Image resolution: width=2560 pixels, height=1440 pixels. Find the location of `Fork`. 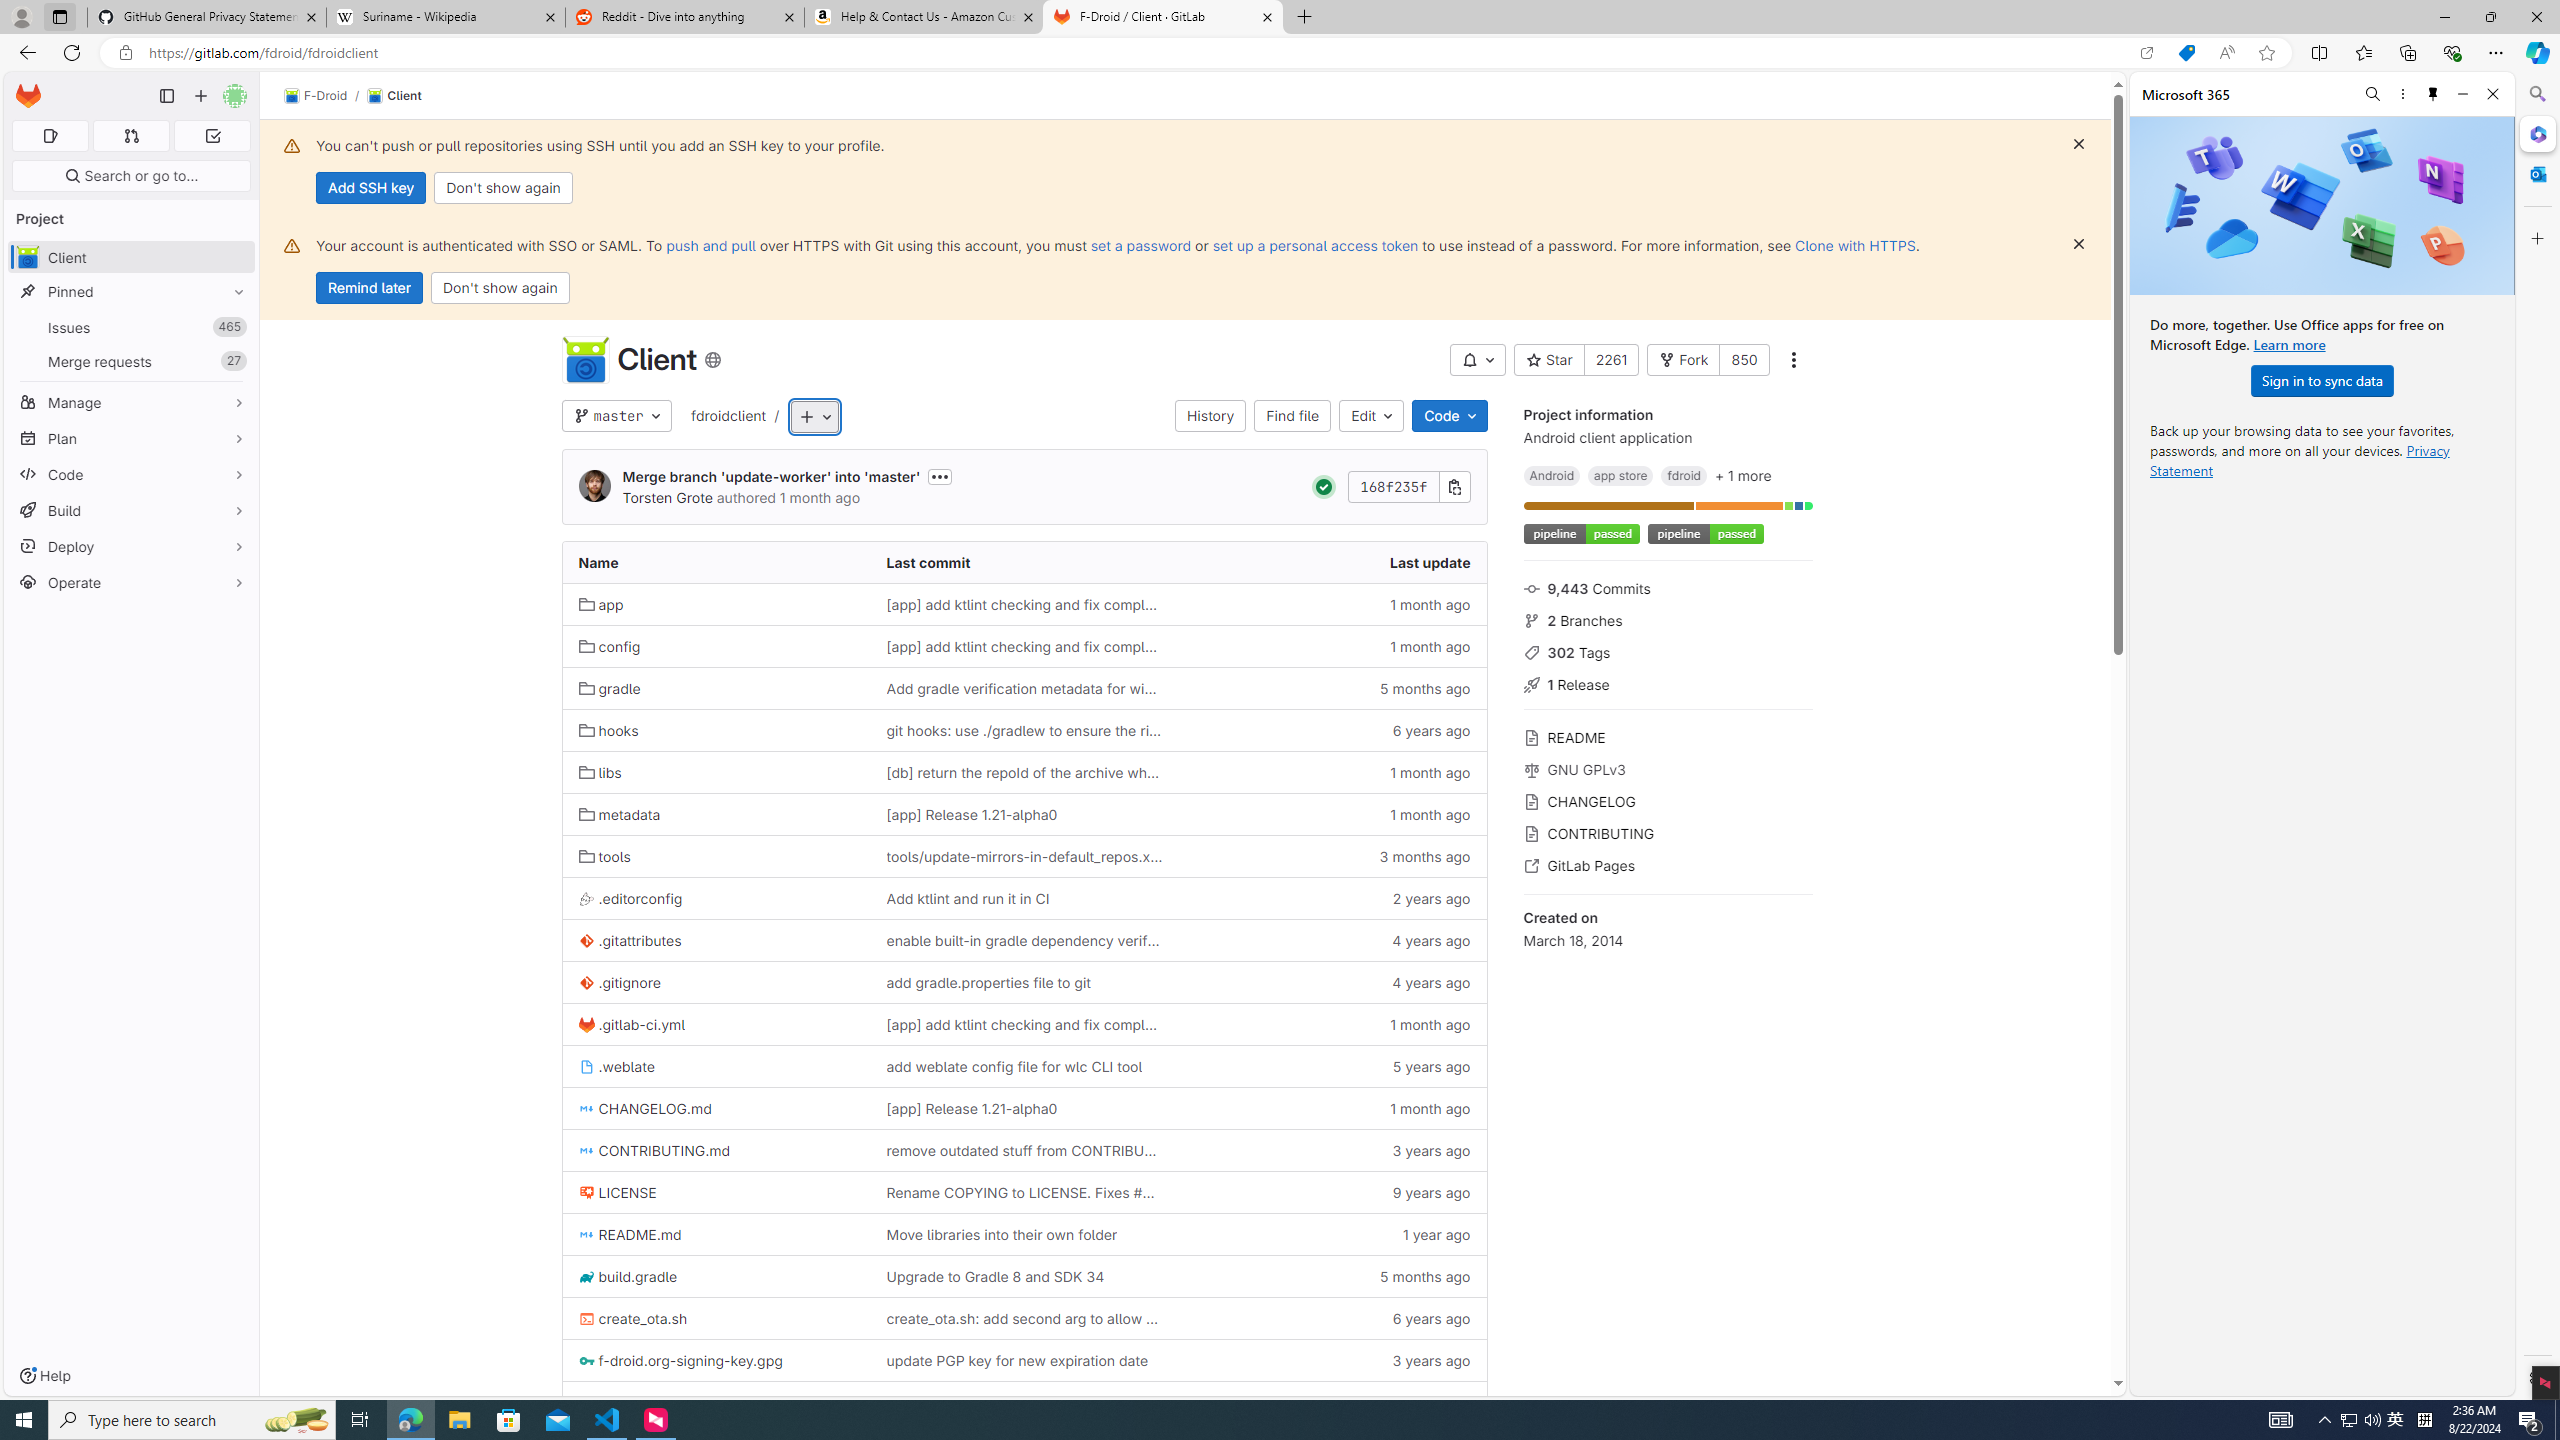

Fork is located at coordinates (1683, 360).